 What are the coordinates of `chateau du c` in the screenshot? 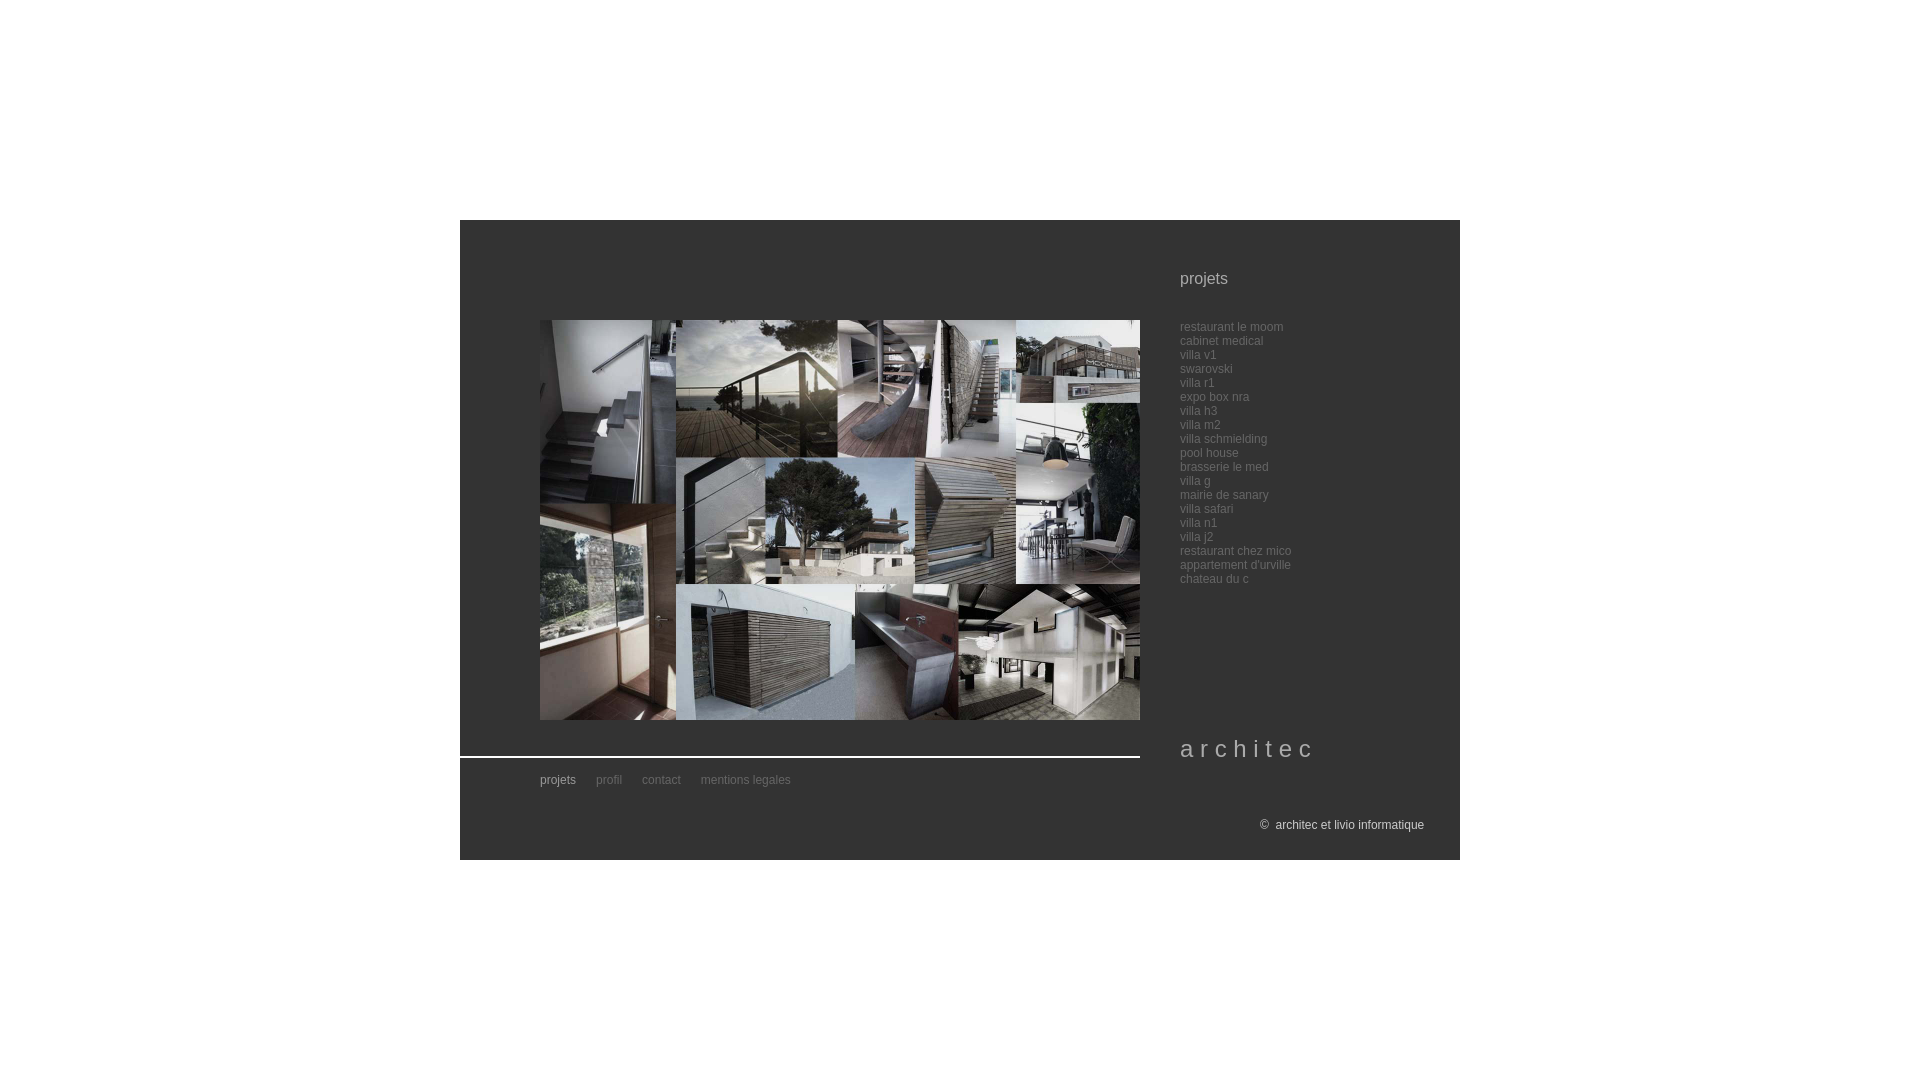 It's located at (1214, 579).